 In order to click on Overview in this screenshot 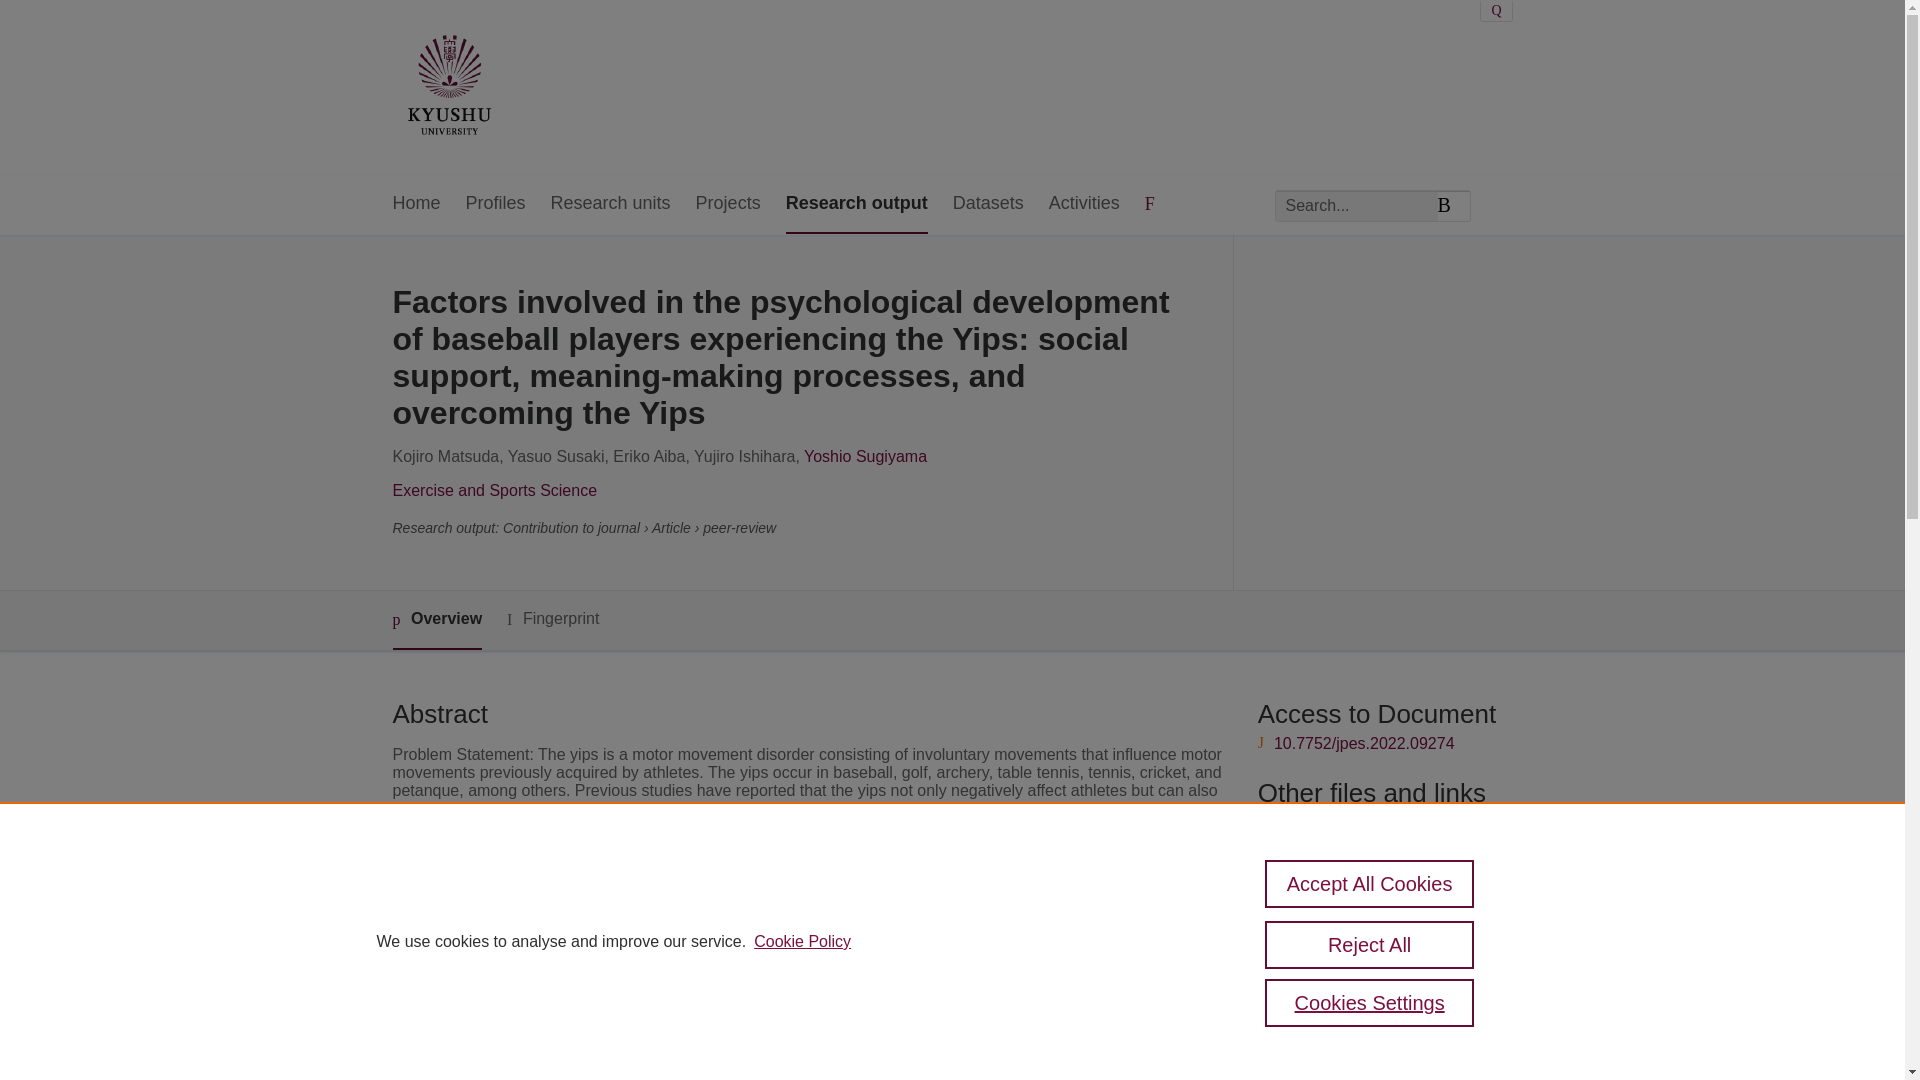, I will do `click(436, 620)`.